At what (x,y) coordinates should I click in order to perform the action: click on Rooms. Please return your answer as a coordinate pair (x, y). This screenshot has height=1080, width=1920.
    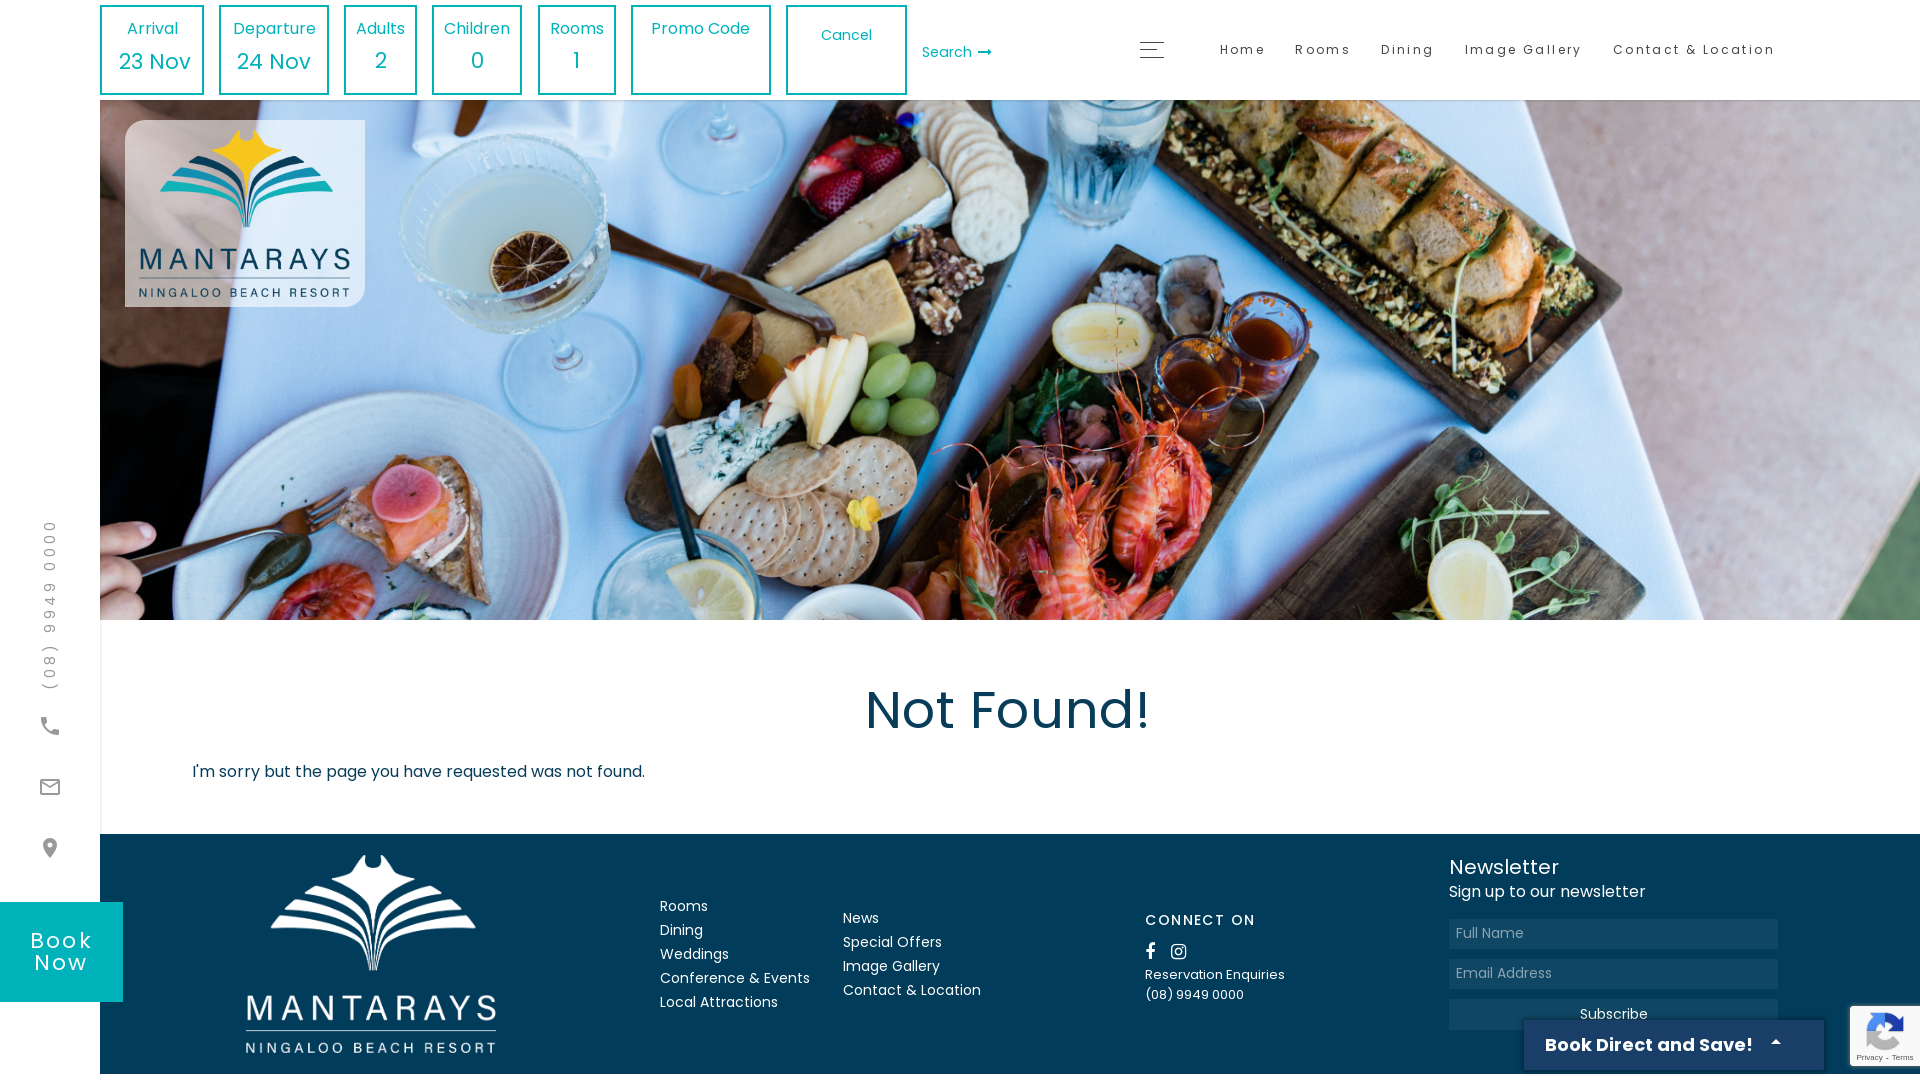
    Looking at the image, I should click on (684, 906).